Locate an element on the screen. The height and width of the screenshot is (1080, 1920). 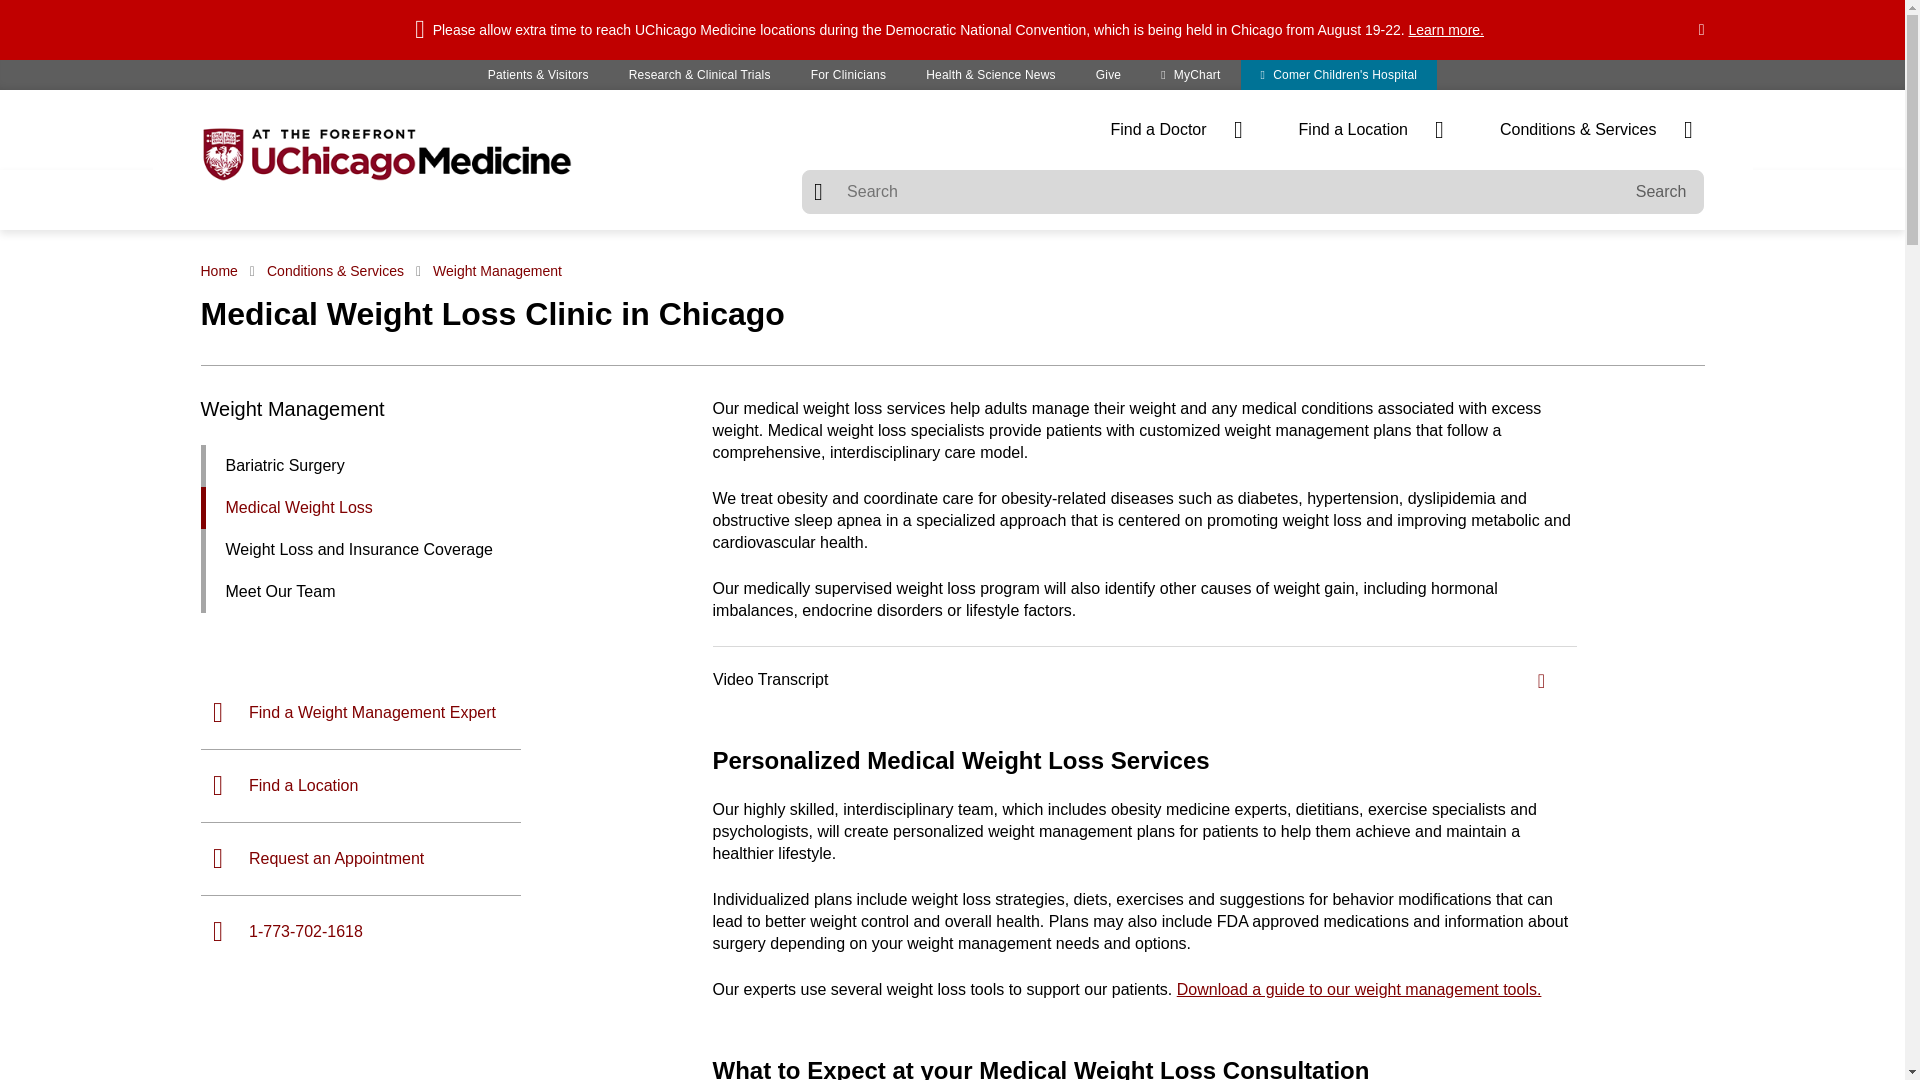
Learn more. is located at coordinates (1446, 29).